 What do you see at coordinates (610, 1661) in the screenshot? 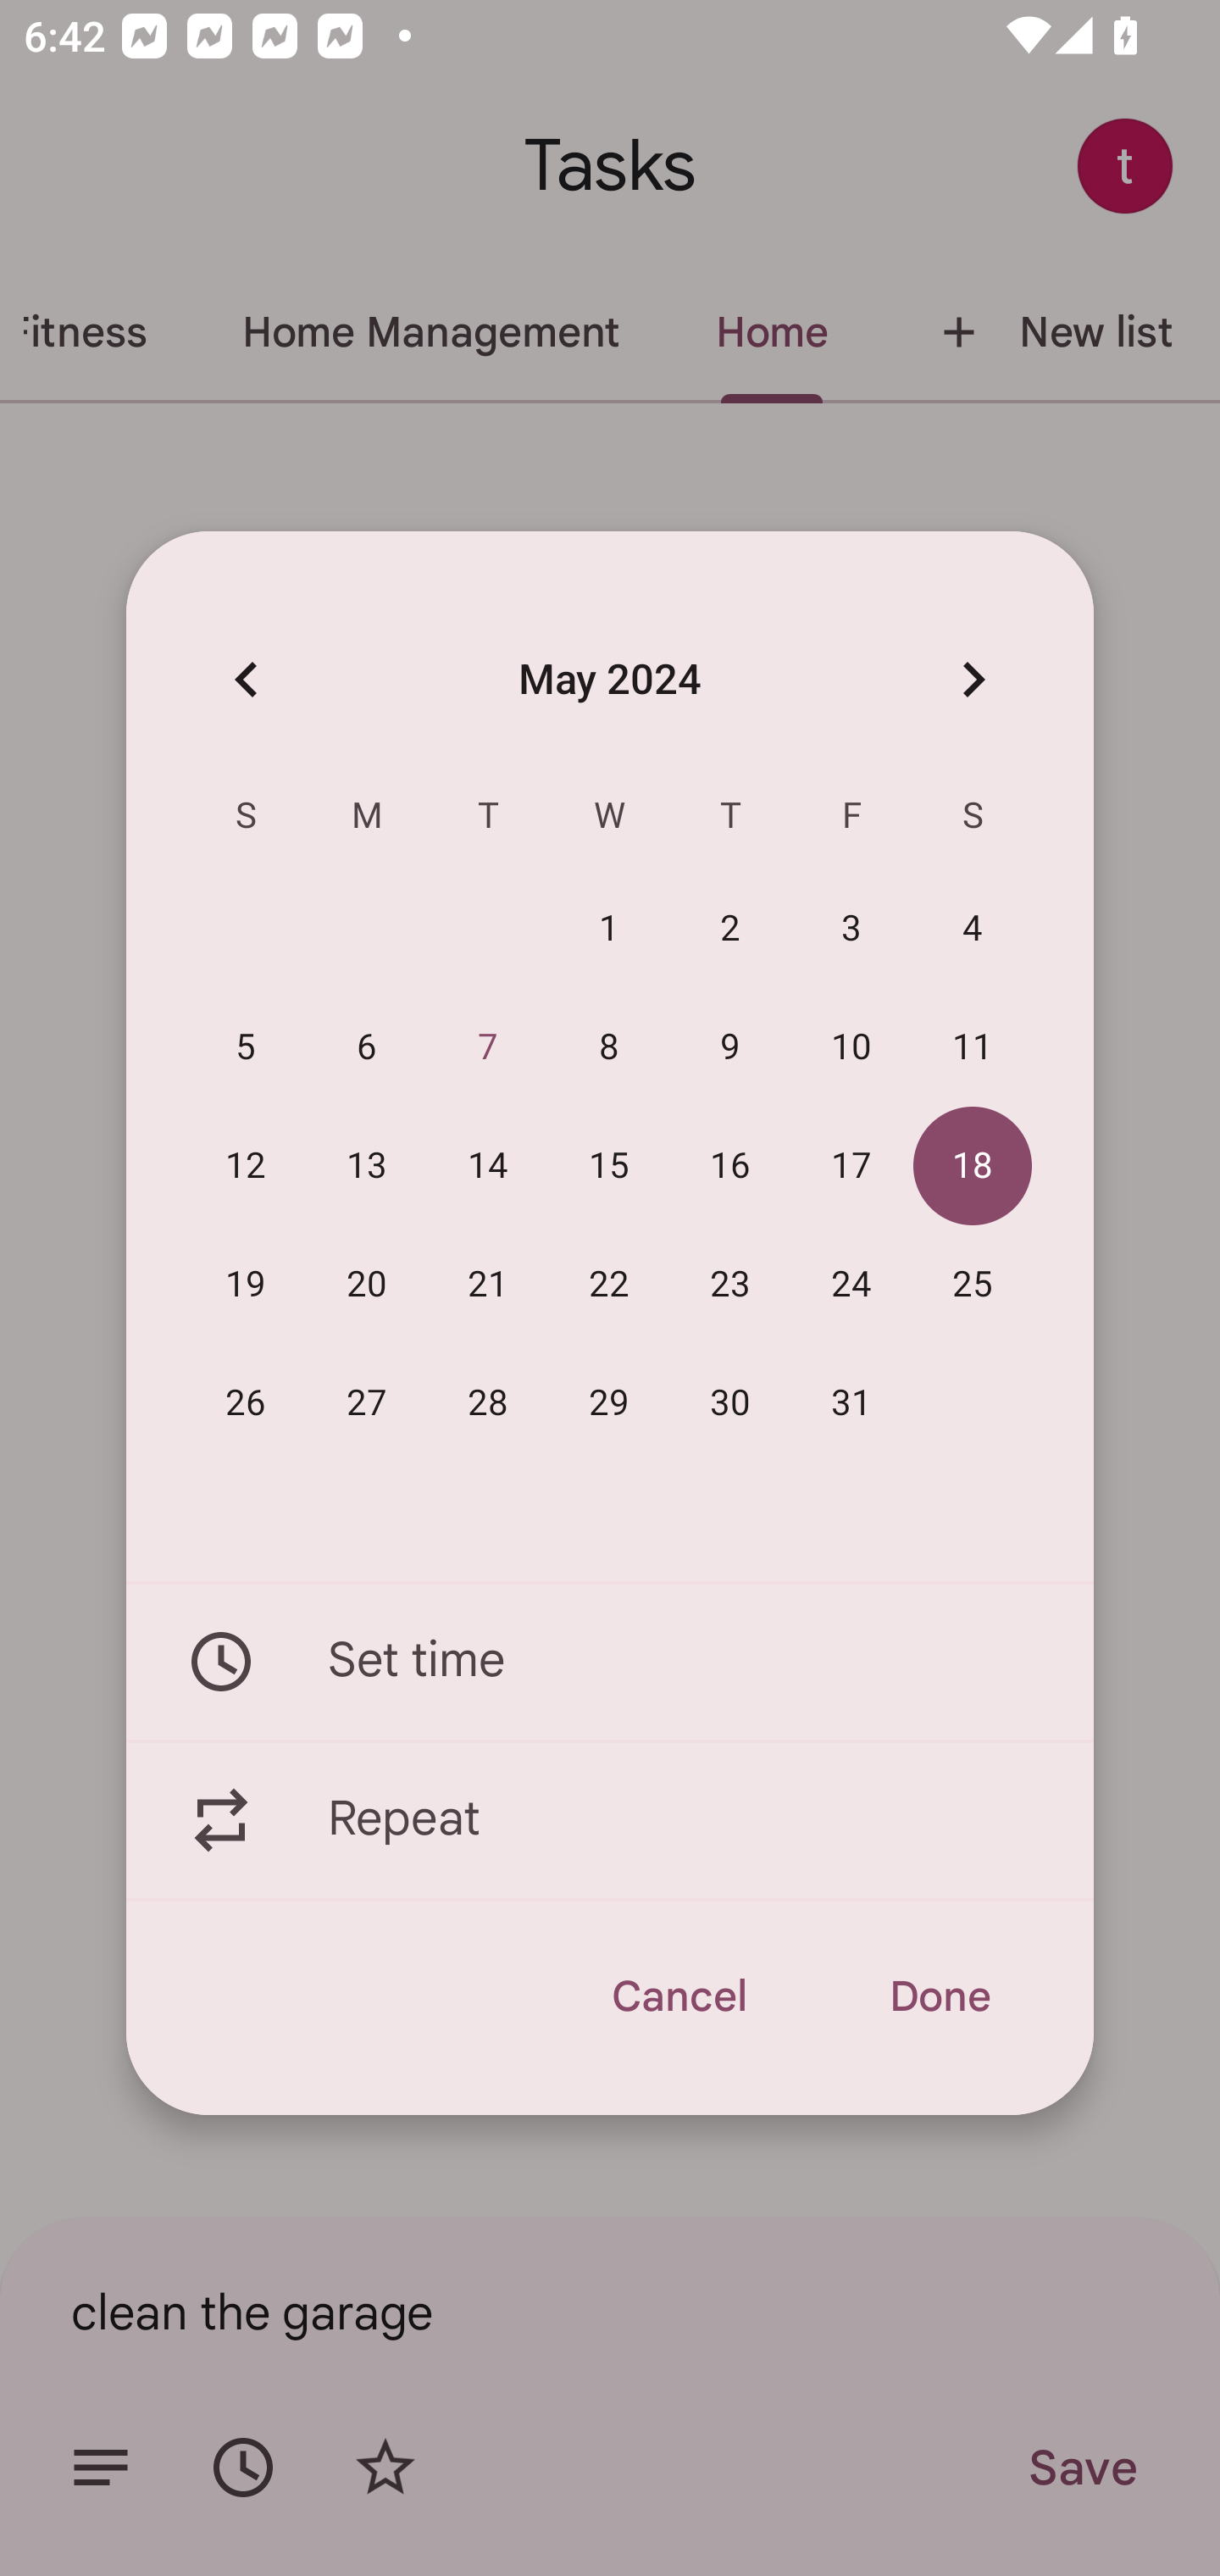
I see `Set time` at bounding box center [610, 1661].